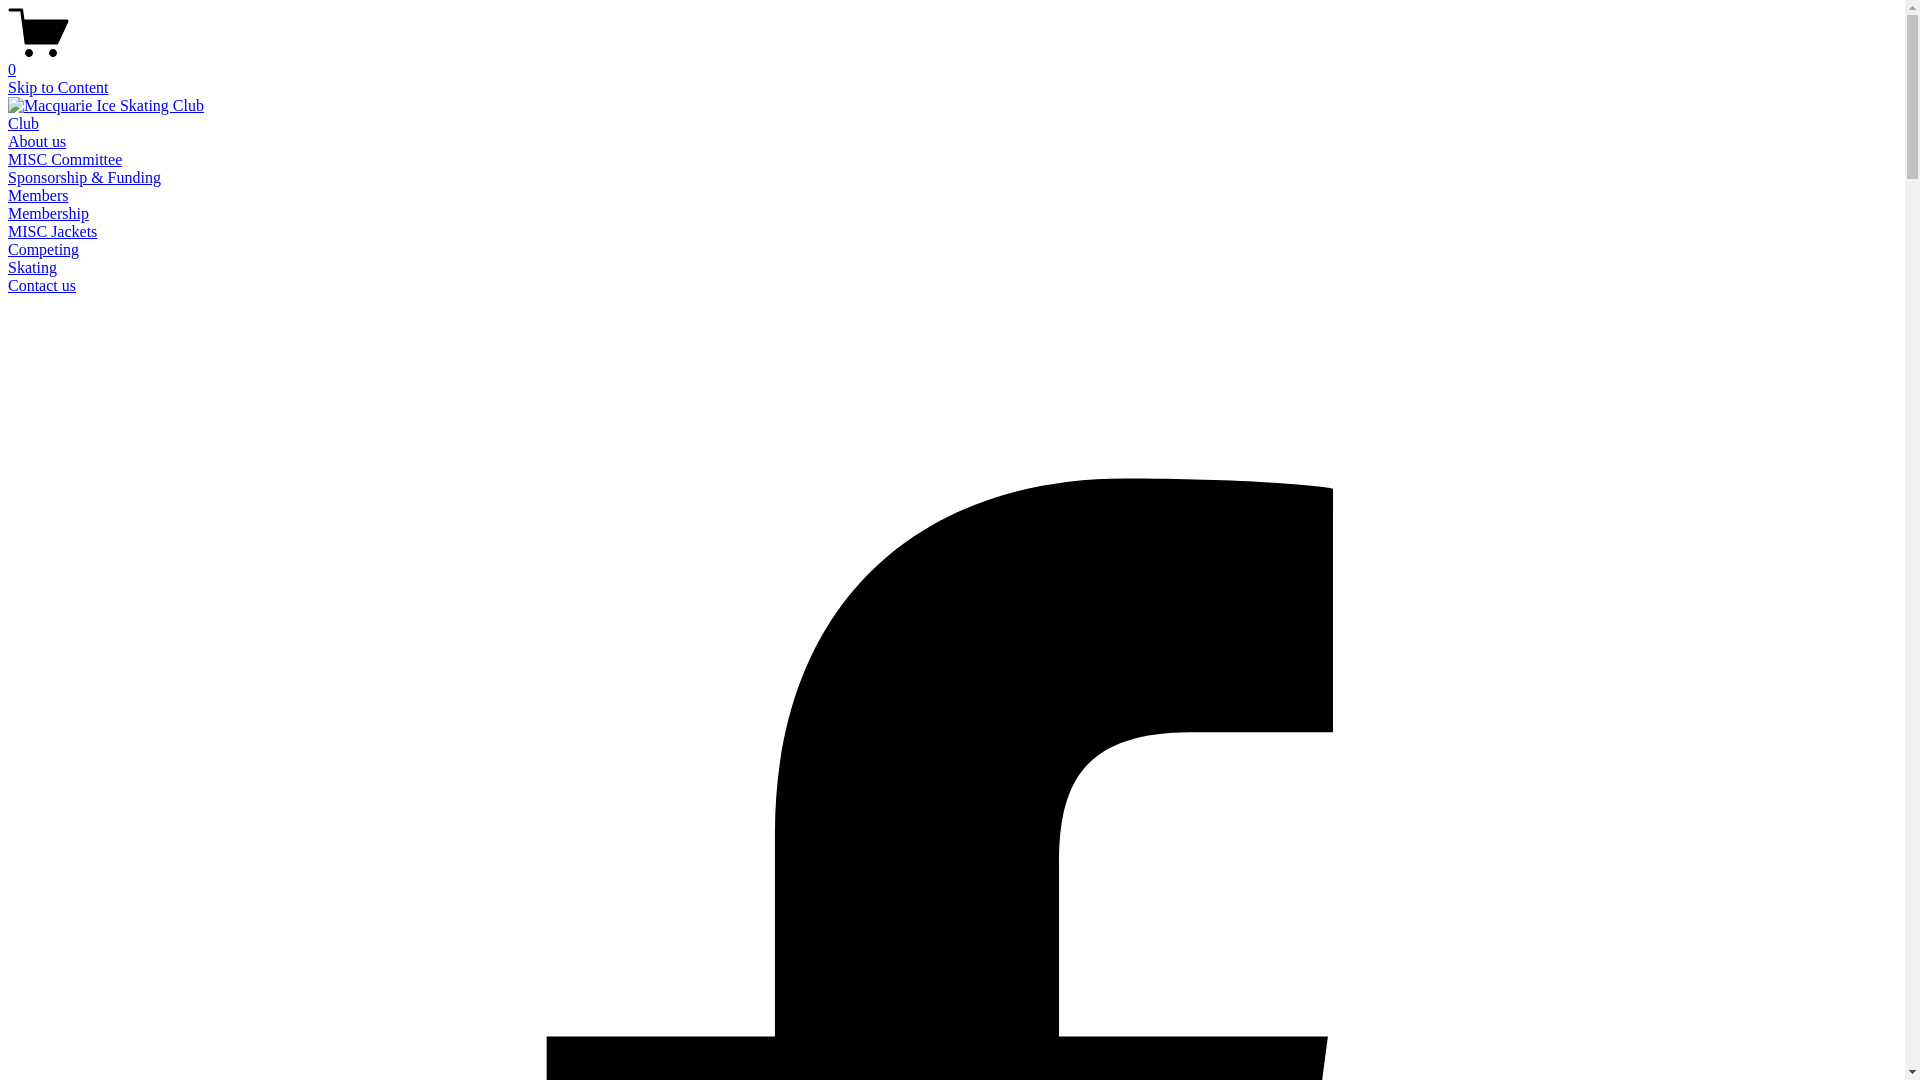  I want to click on 0, so click(952, 61).